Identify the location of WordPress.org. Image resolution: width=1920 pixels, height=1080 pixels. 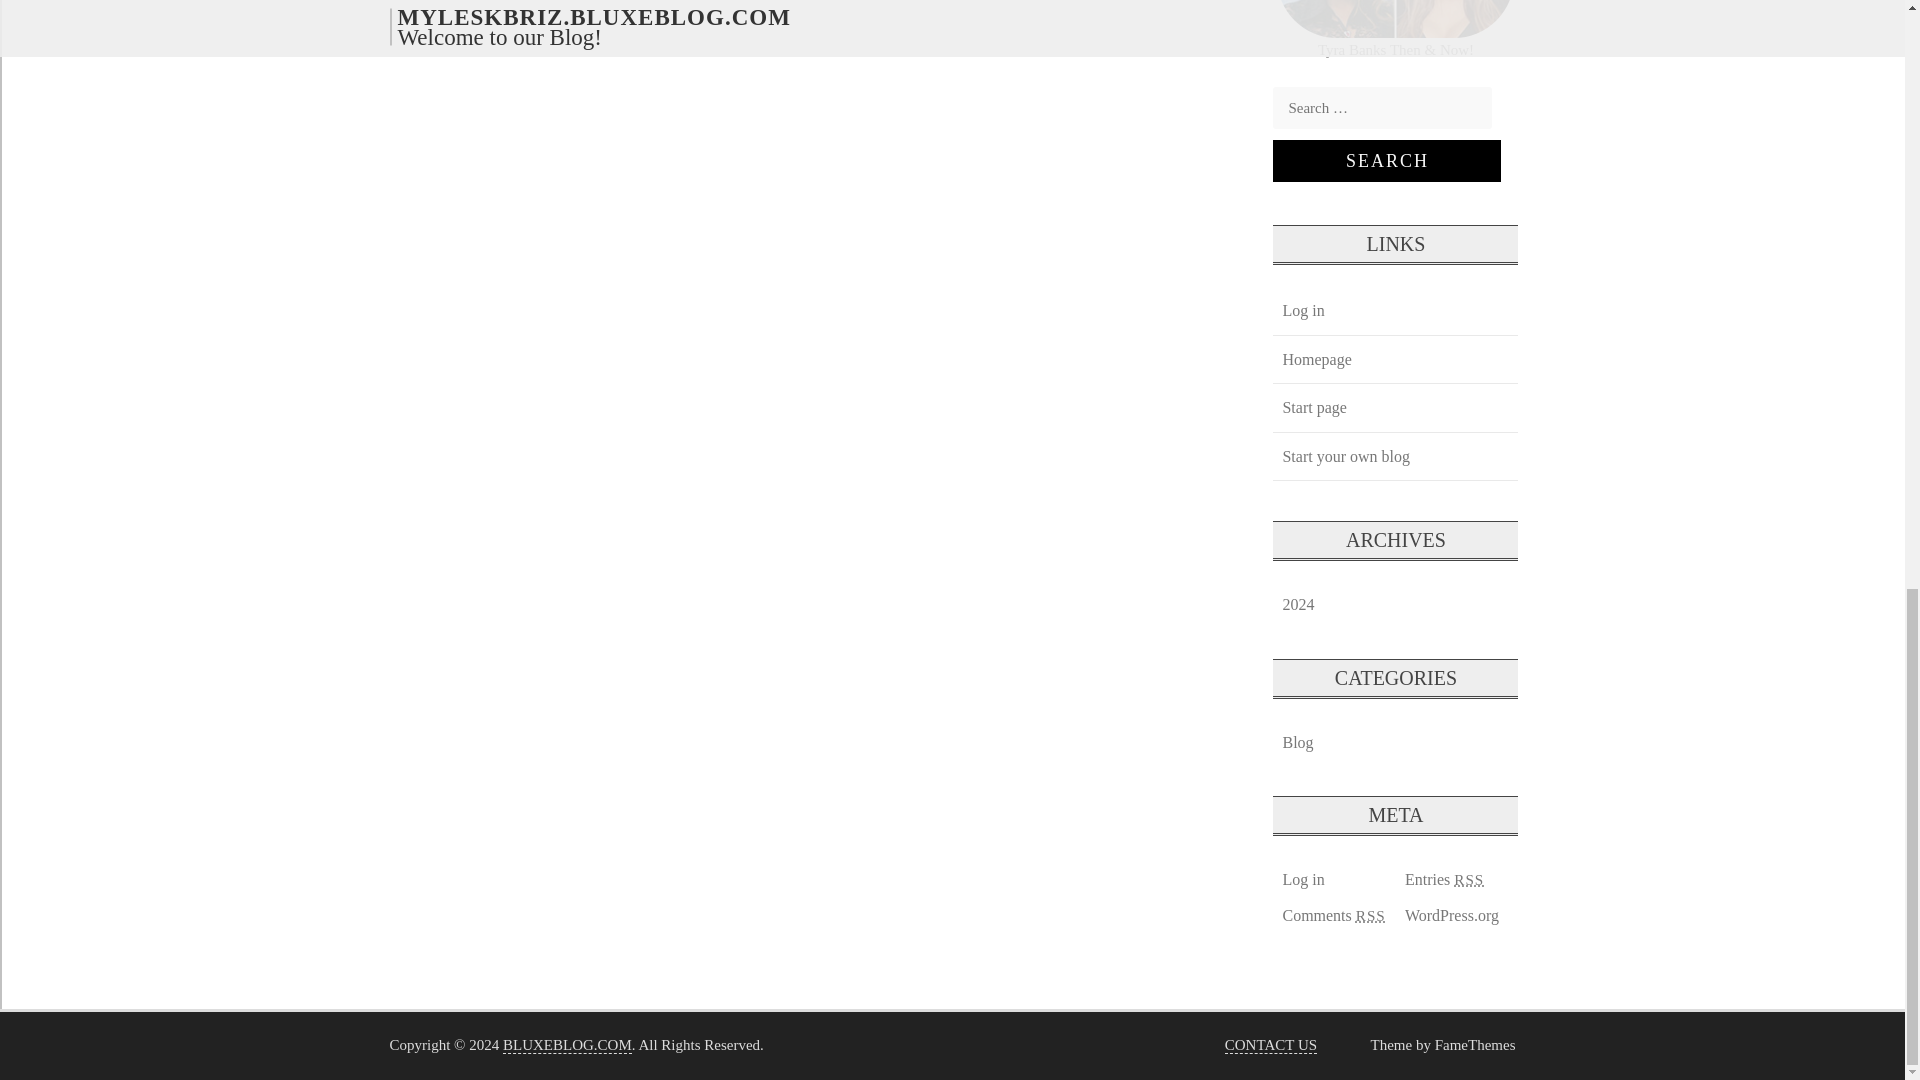
(1451, 915).